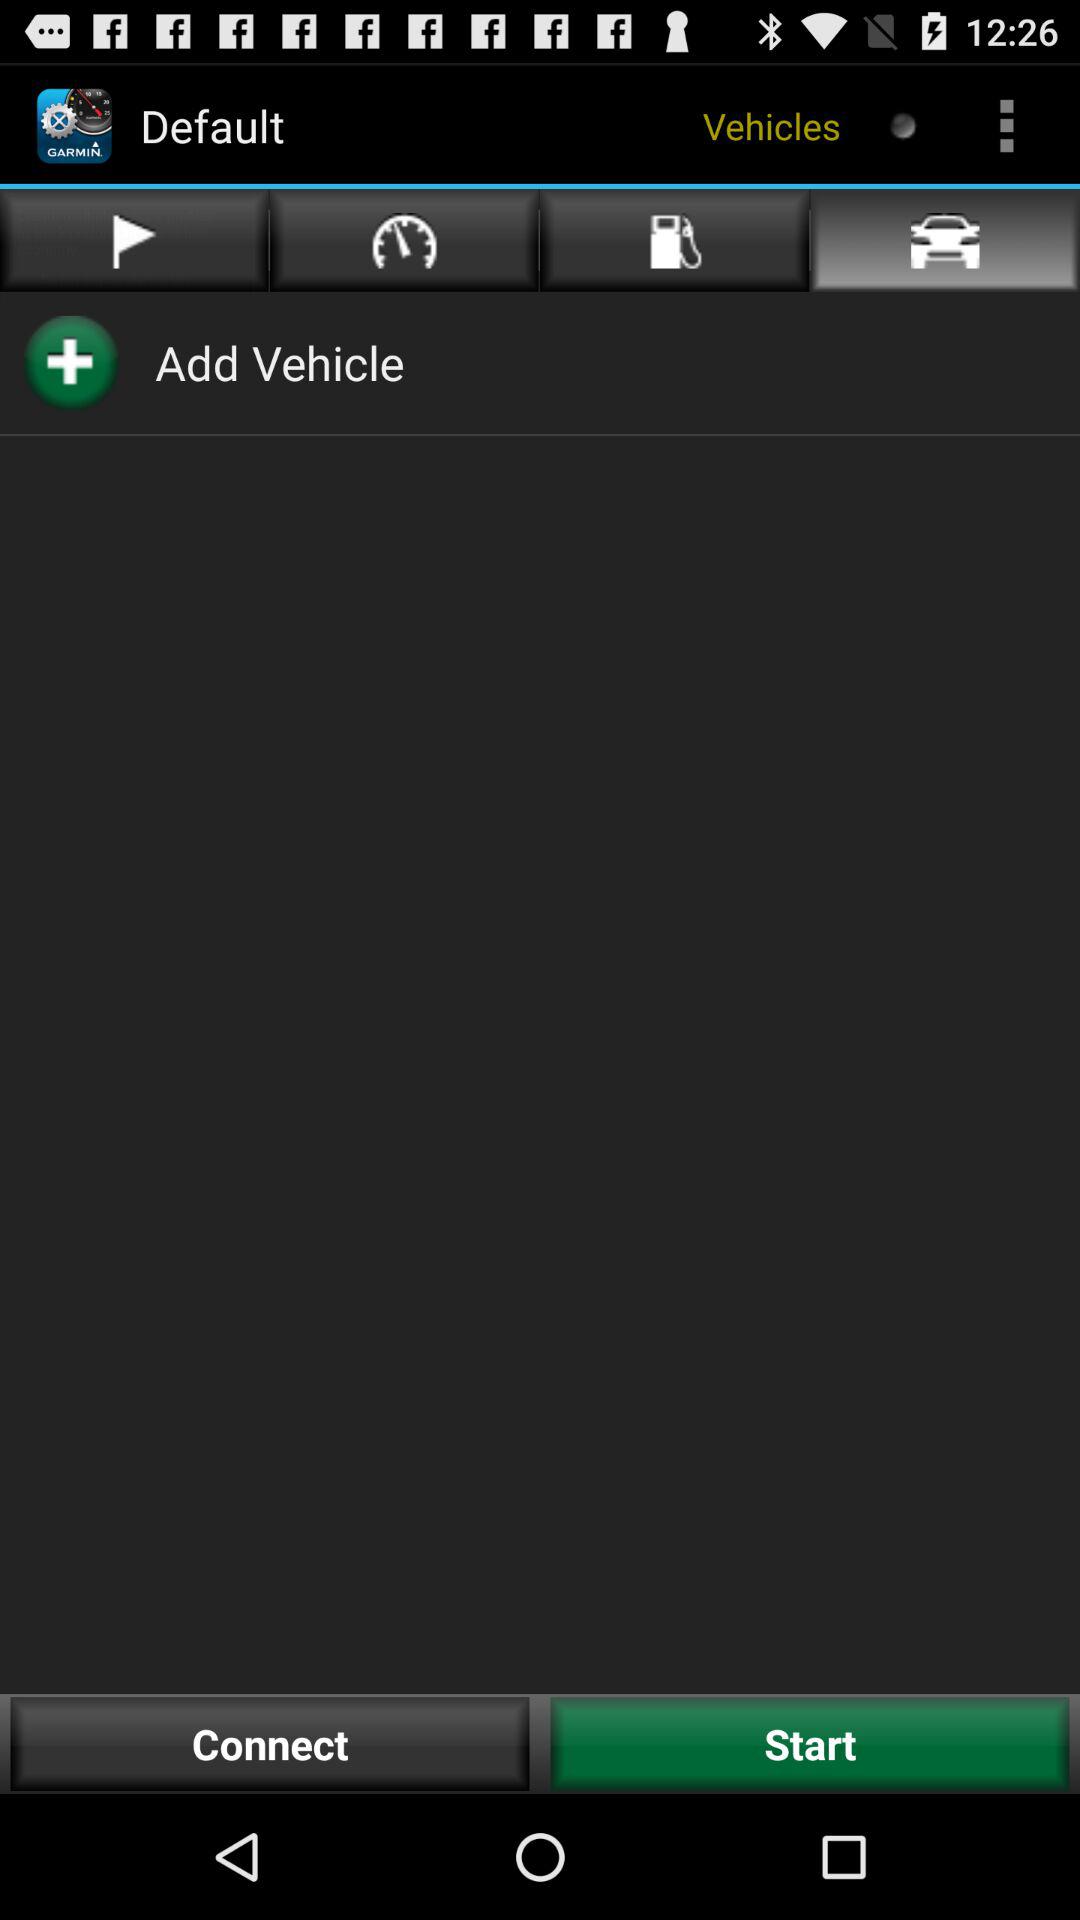  I want to click on press button above connect, so click(280, 362).